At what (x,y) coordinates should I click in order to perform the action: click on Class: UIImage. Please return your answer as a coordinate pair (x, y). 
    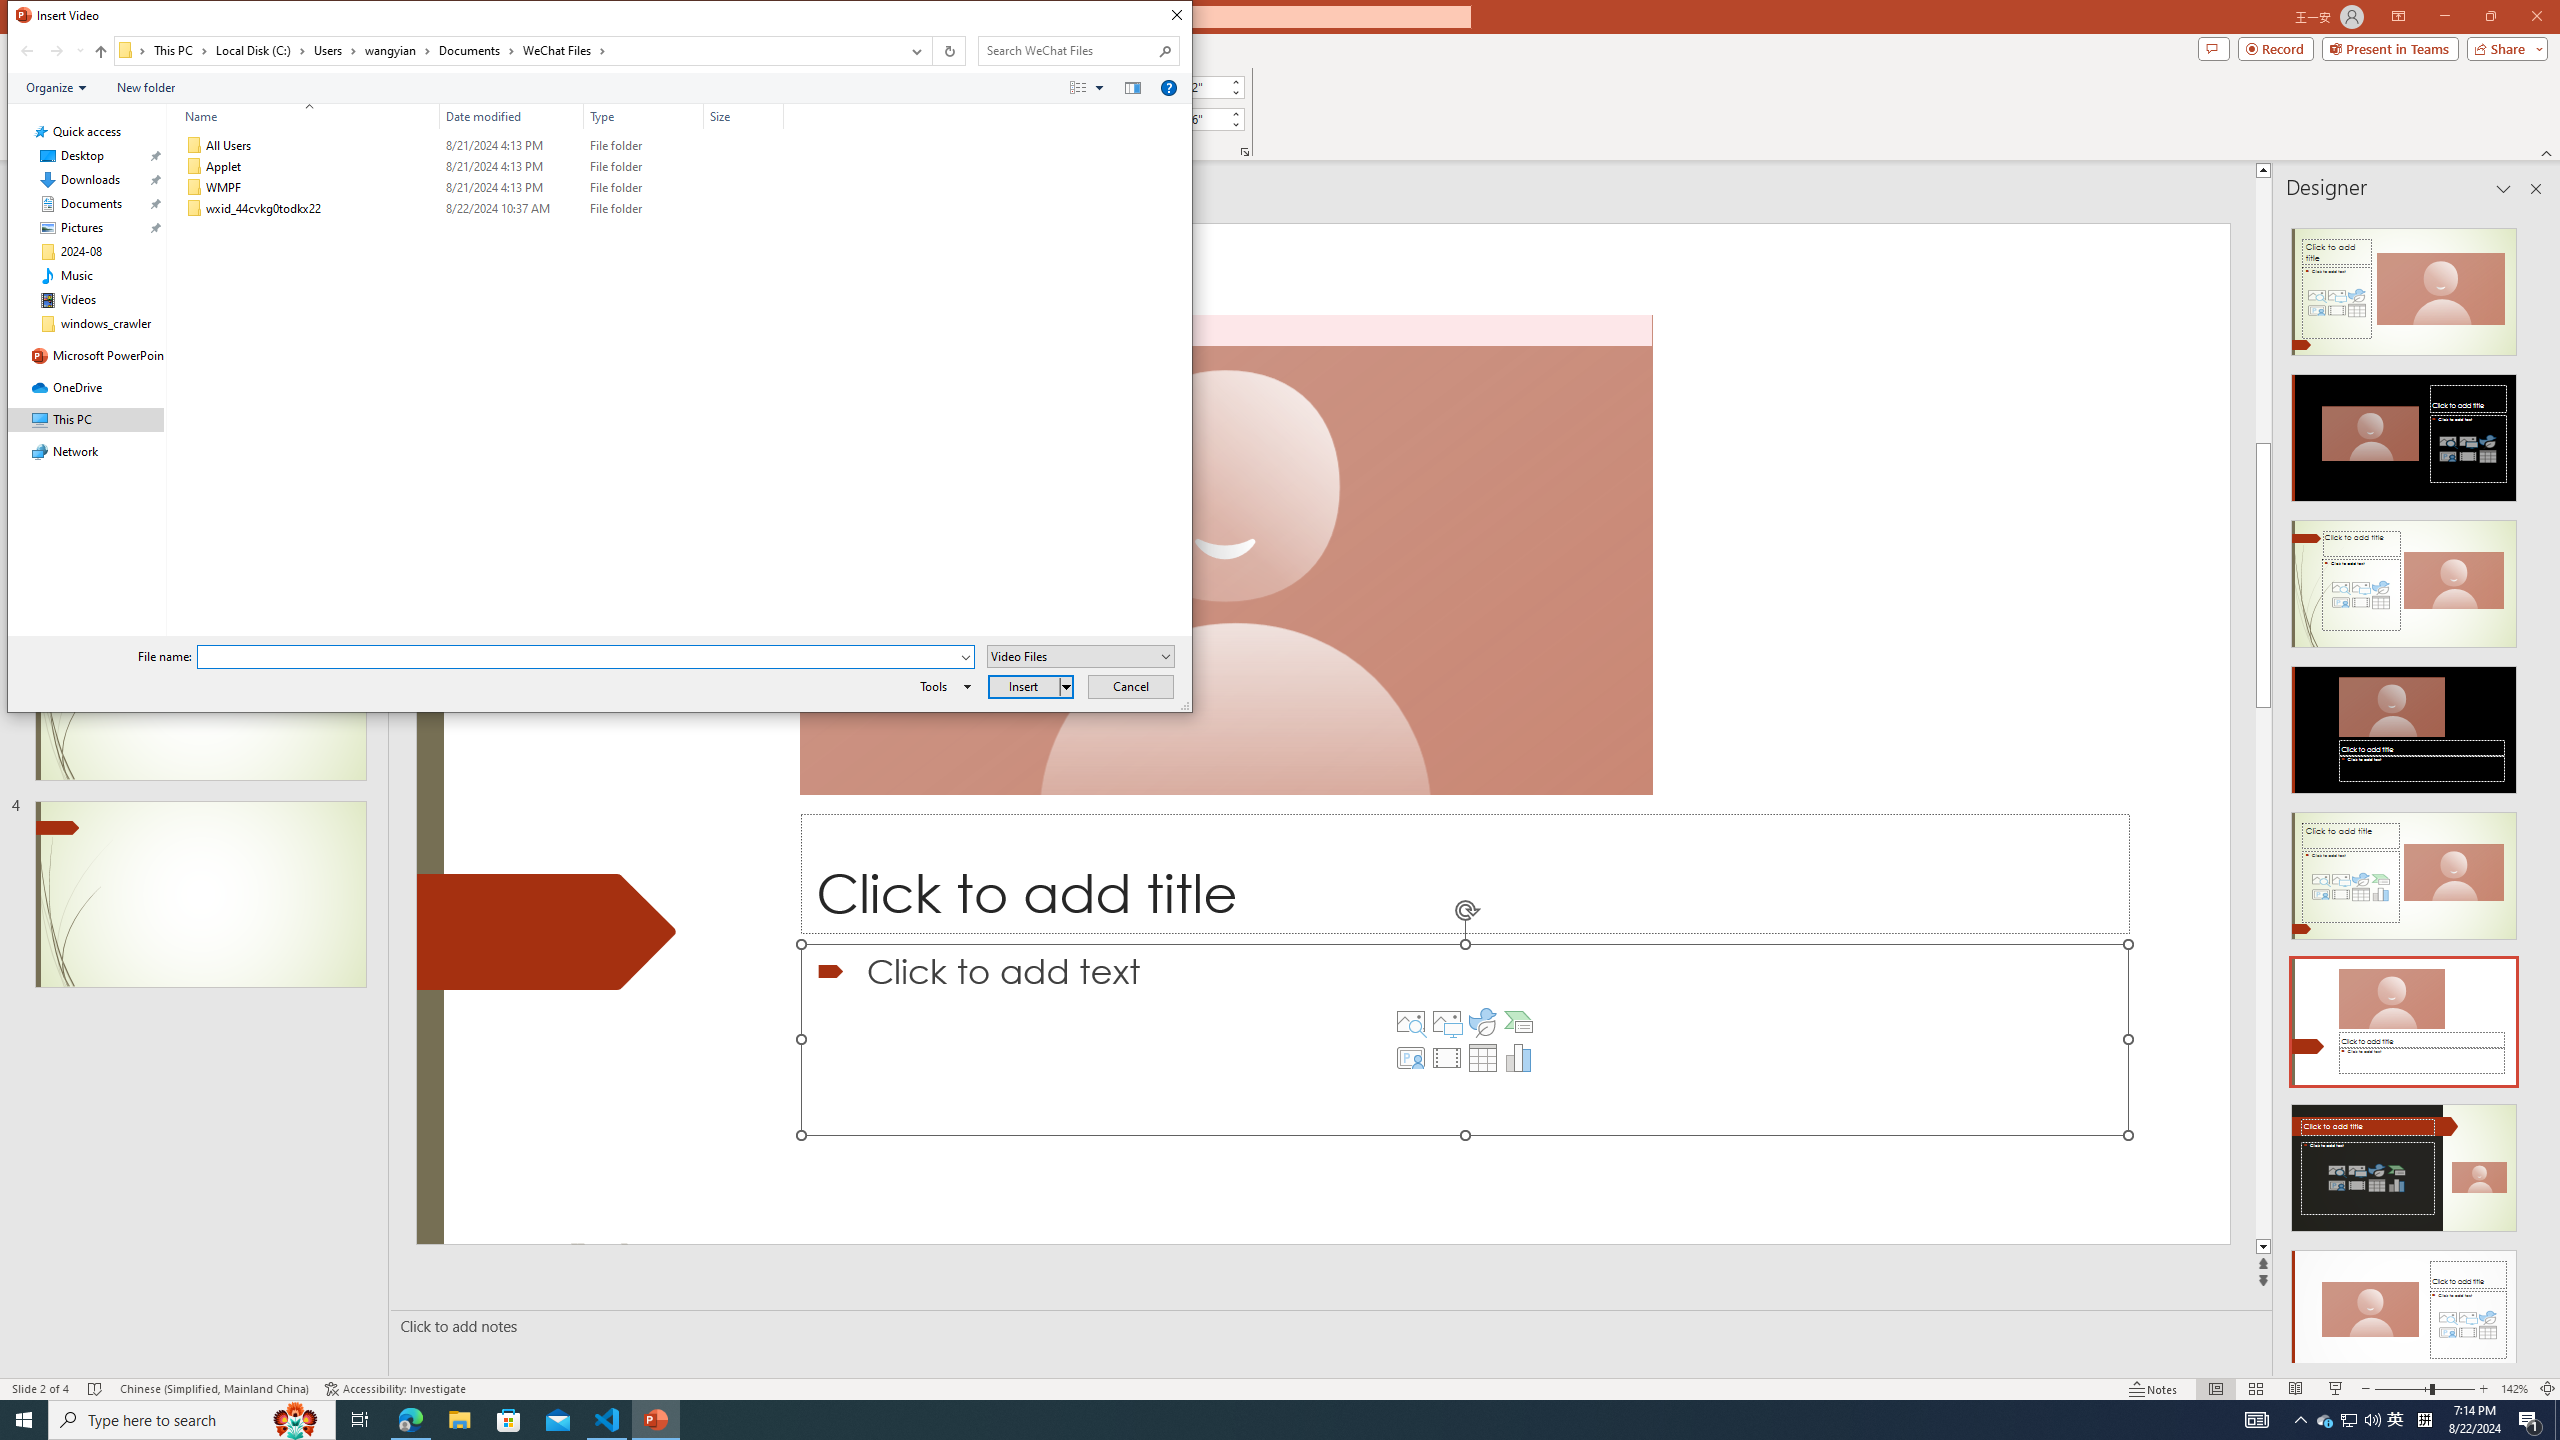
    Looking at the image, I should click on (195, 209).